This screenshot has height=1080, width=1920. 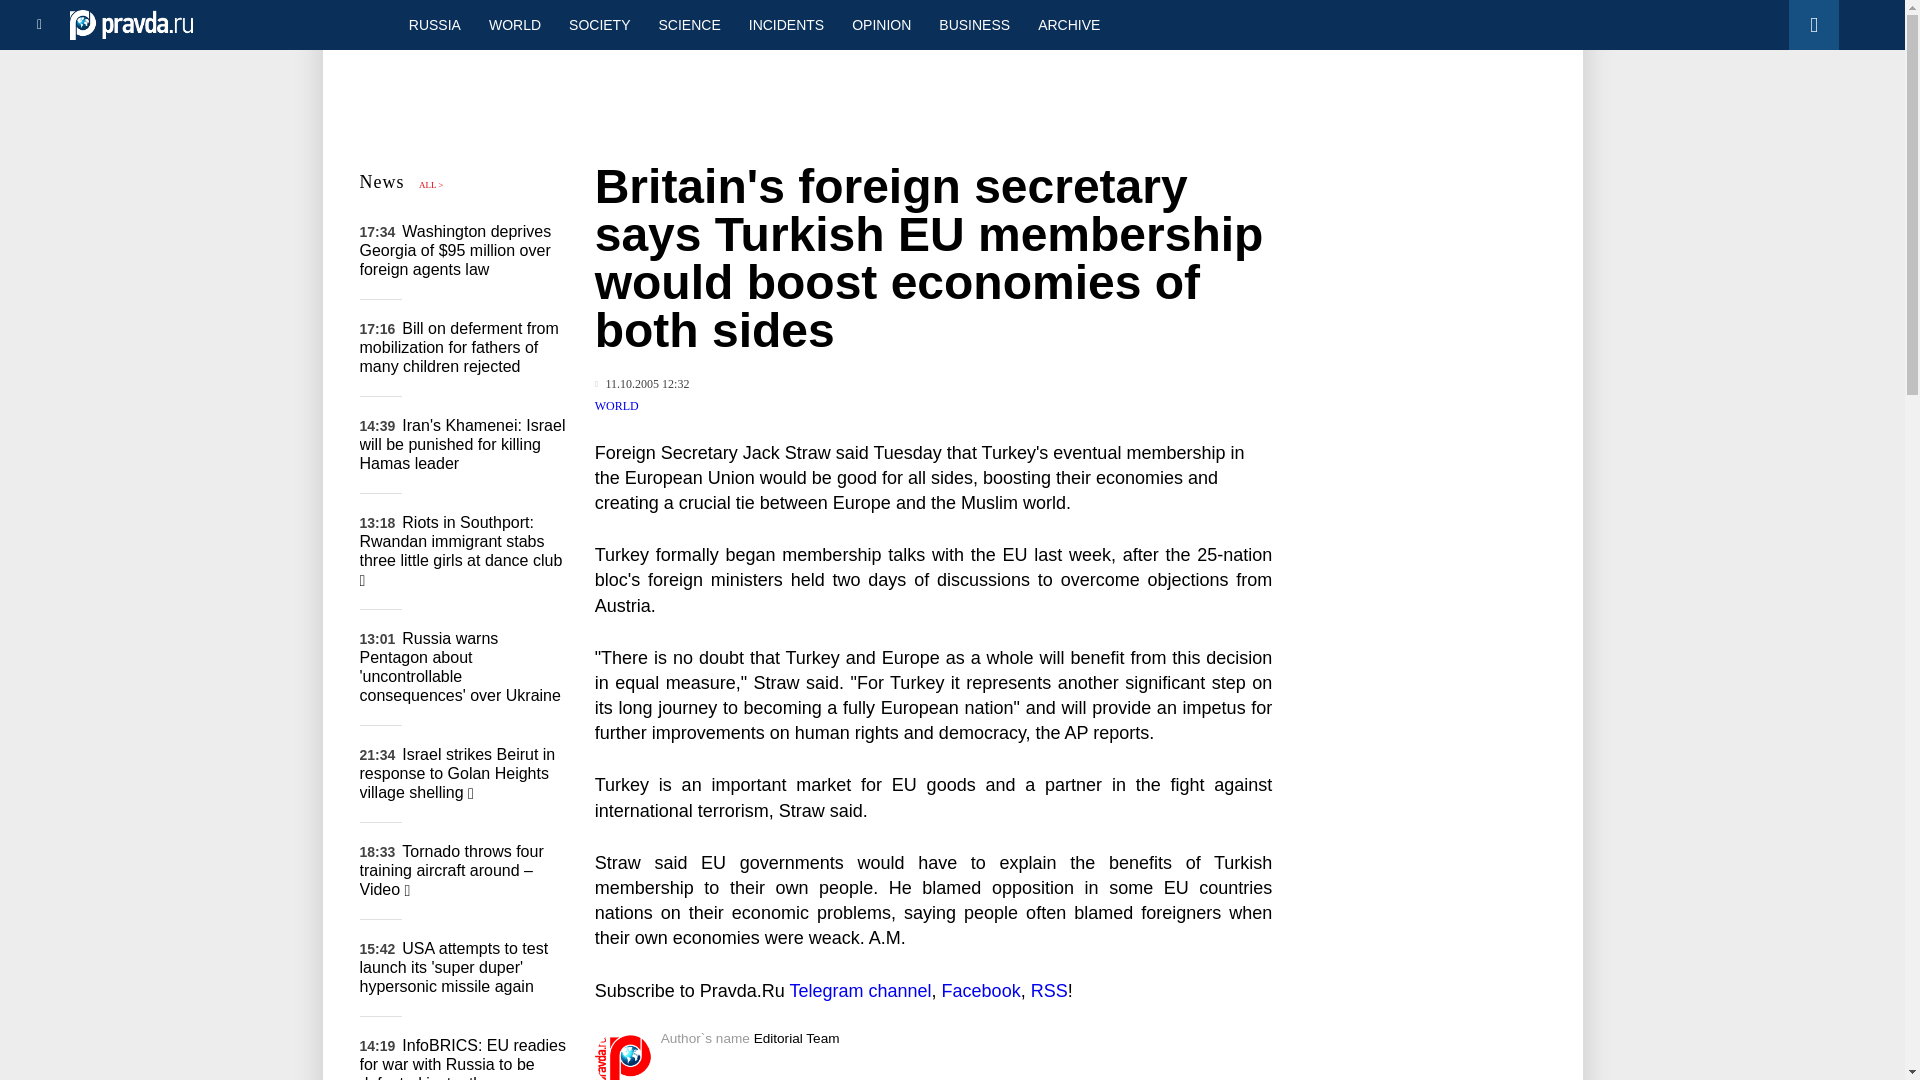 What do you see at coordinates (797, 1038) in the screenshot?
I see `Editorial Team` at bounding box center [797, 1038].